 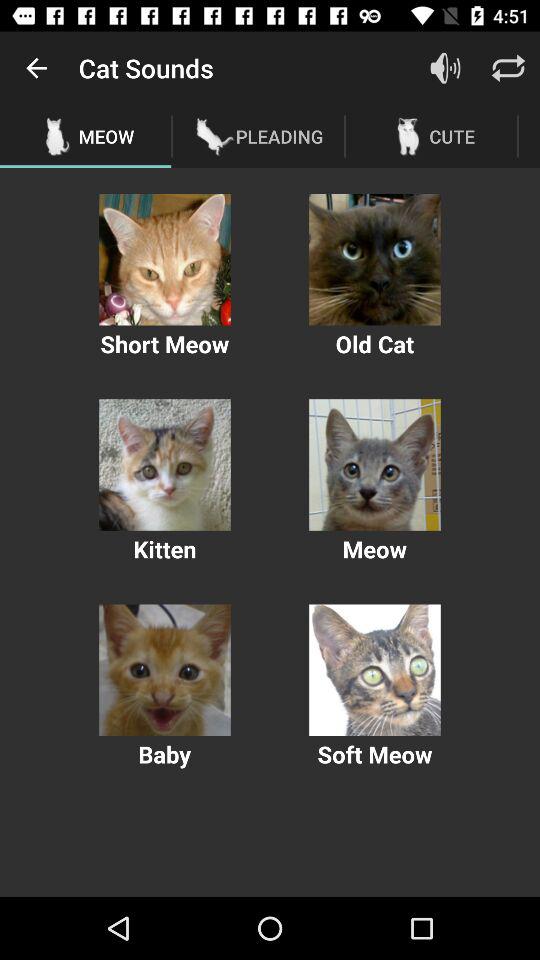 What do you see at coordinates (164, 670) in the screenshot?
I see `makes a baby kitten sound` at bounding box center [164, 670].